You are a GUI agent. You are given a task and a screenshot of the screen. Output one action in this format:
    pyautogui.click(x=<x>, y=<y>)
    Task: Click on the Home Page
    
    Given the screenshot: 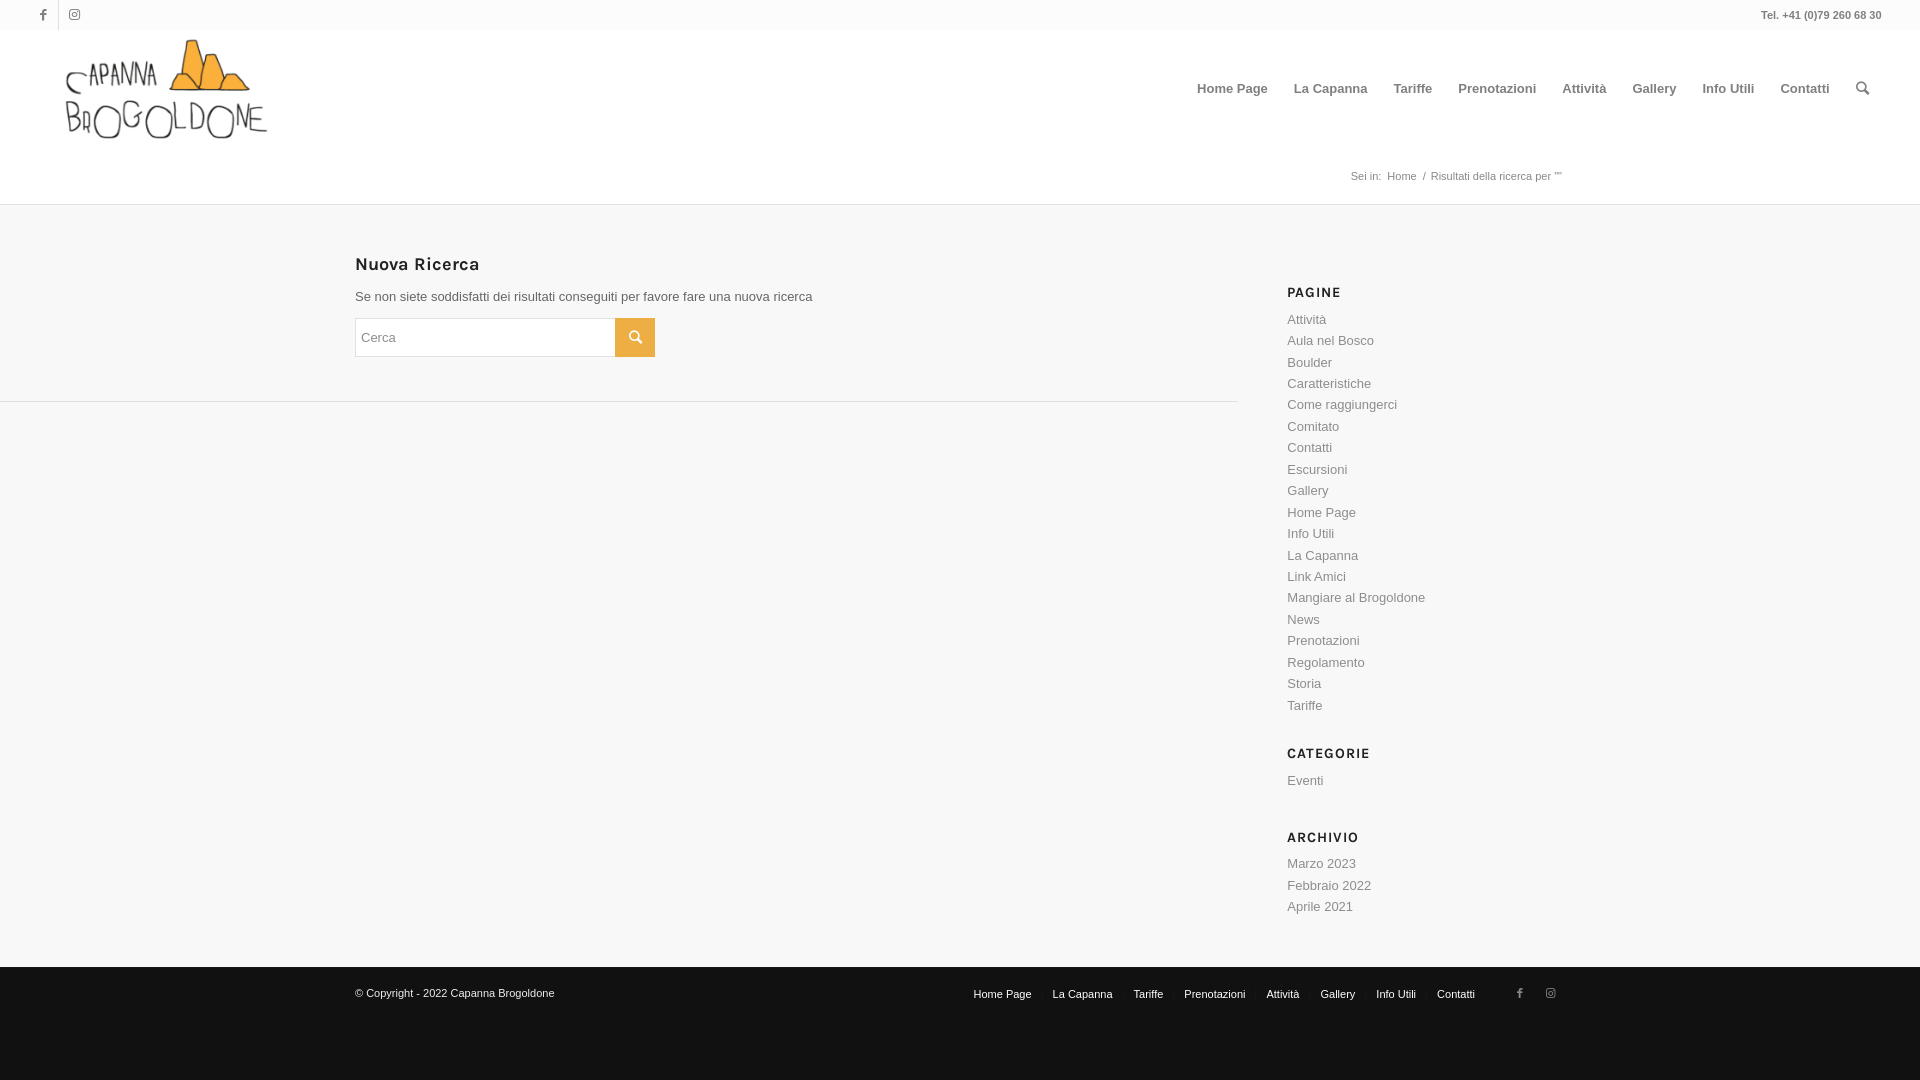 What is the action you would take?
    pyautogui.click(x=1003, y=994)
    